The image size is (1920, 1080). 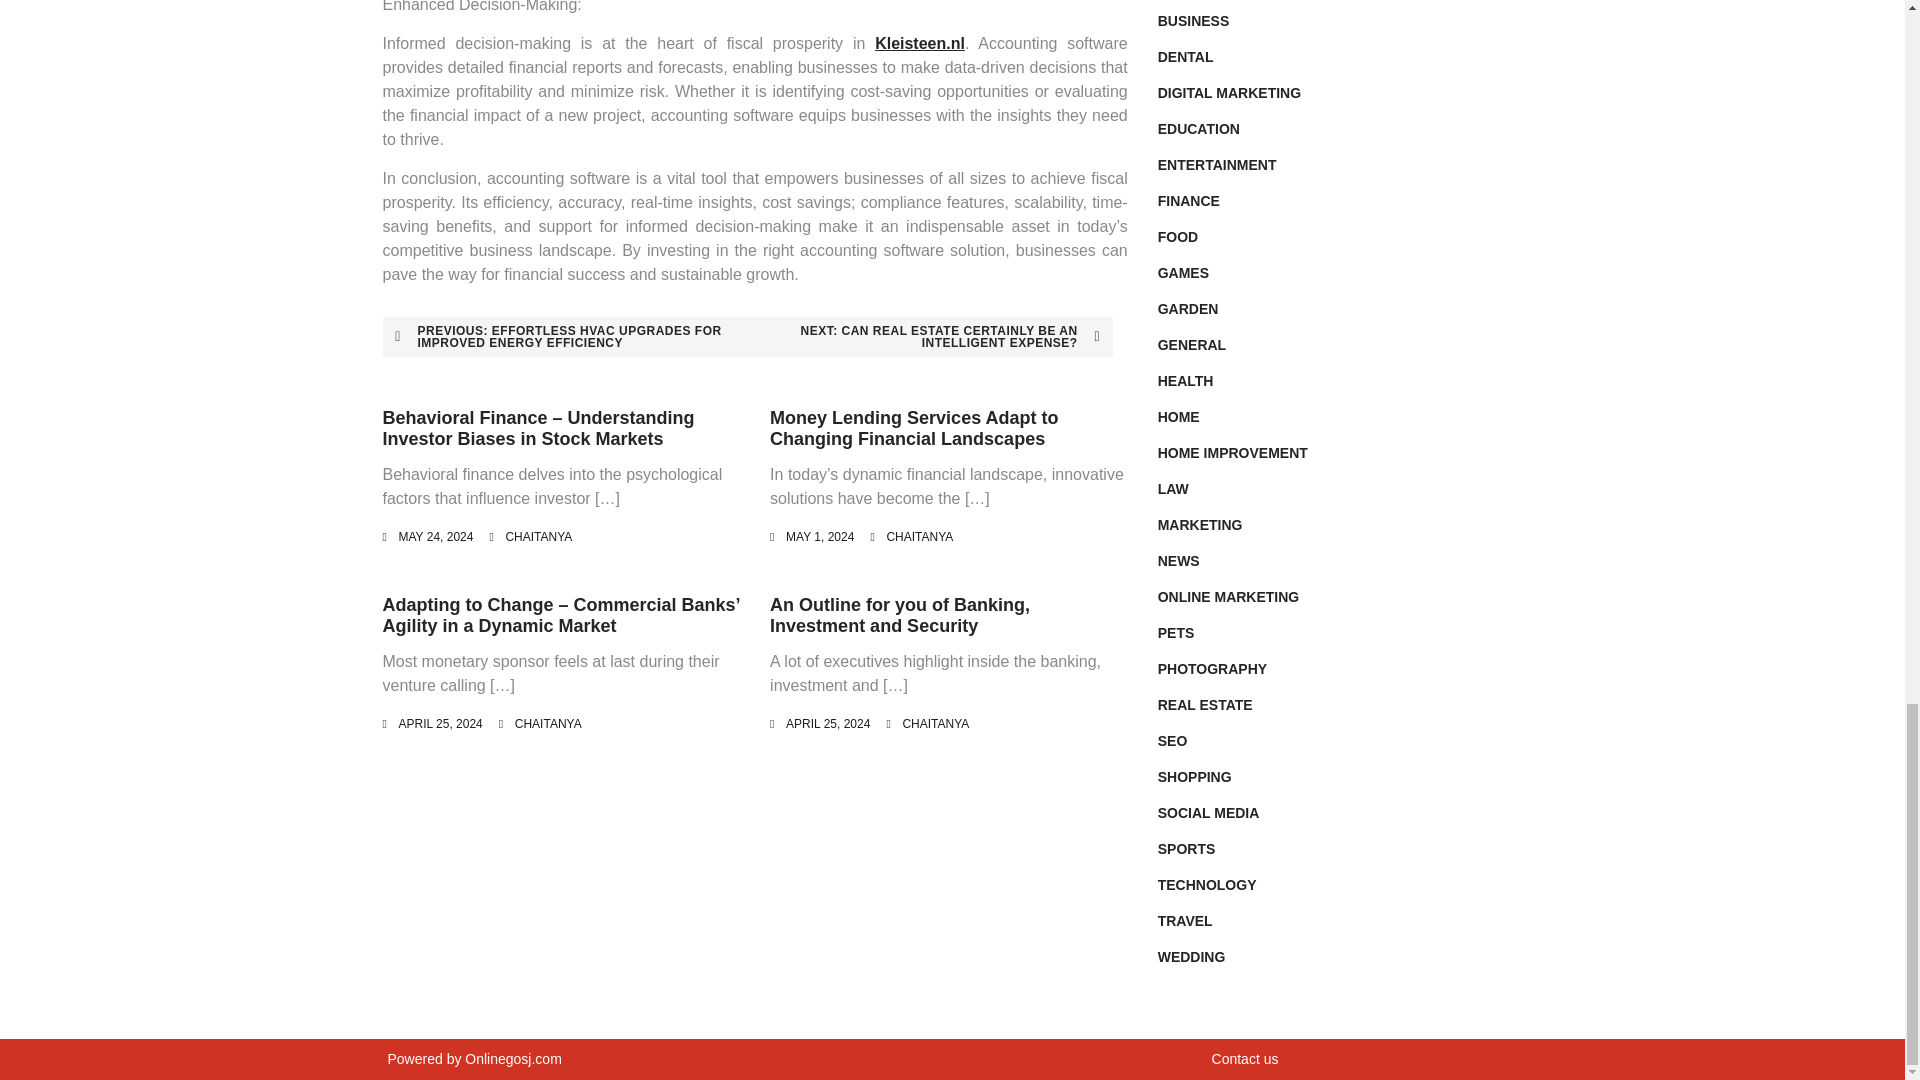 What do you see at coordinates (820, 537) in the screenshot?
I see `MAY 1, 2024` at bounding box center [820, 537].